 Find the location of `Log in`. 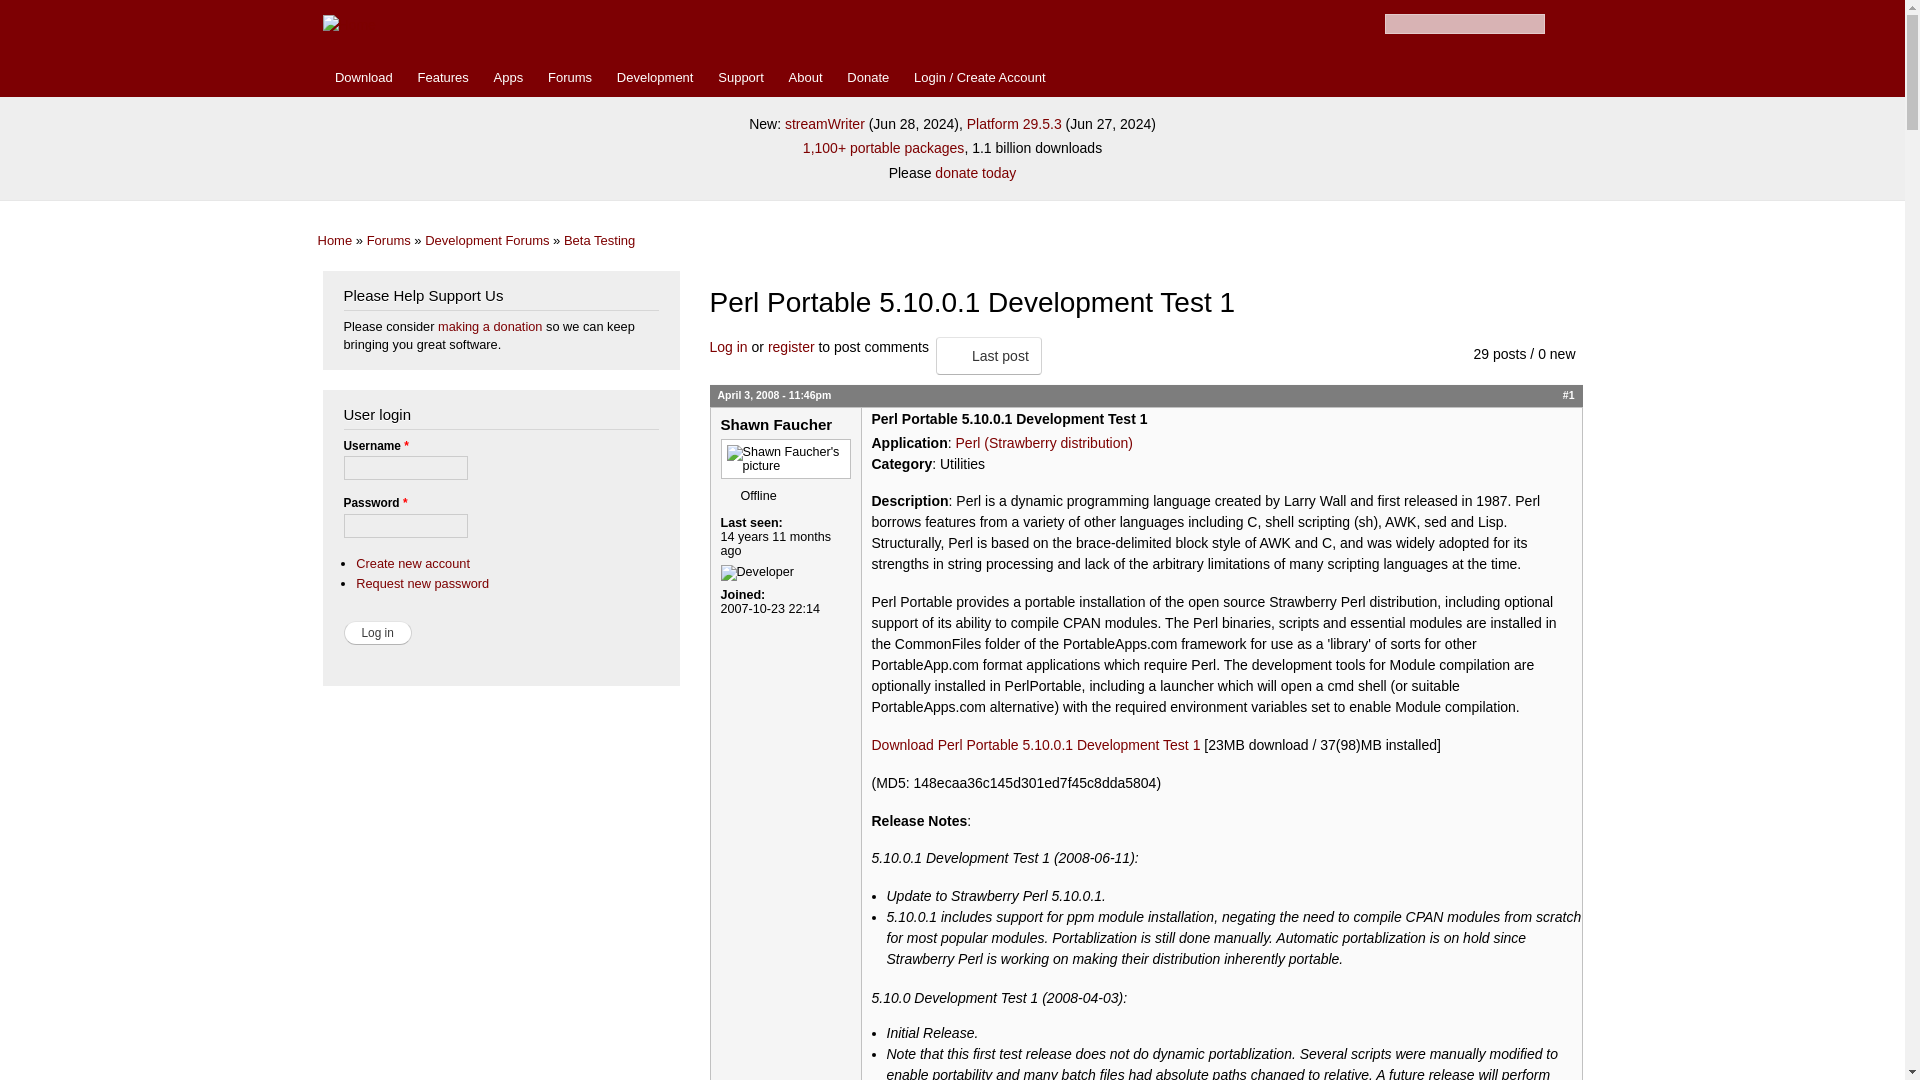

Log in is located at coordinates (729, 347).